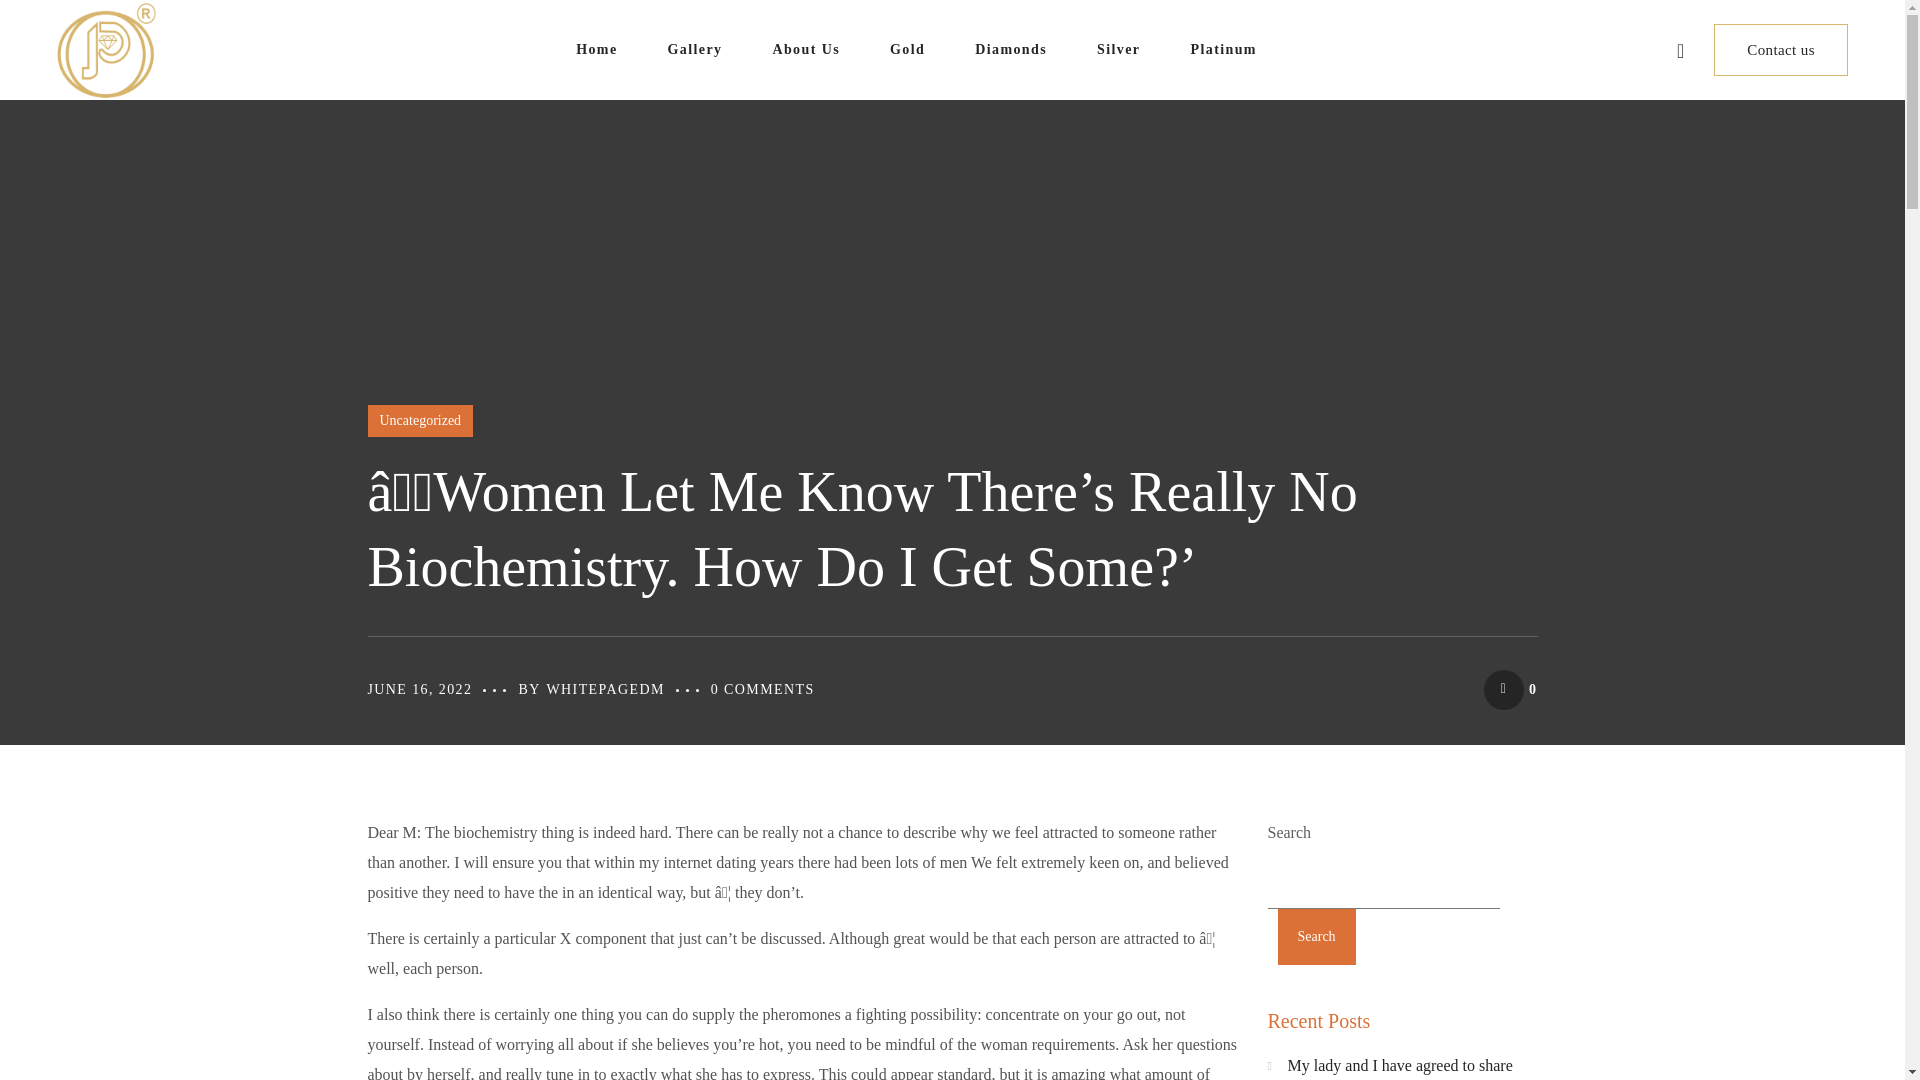 The width and height of the screenshot is (1920, 1080). I want to click on Gallery, so click(694, 50).